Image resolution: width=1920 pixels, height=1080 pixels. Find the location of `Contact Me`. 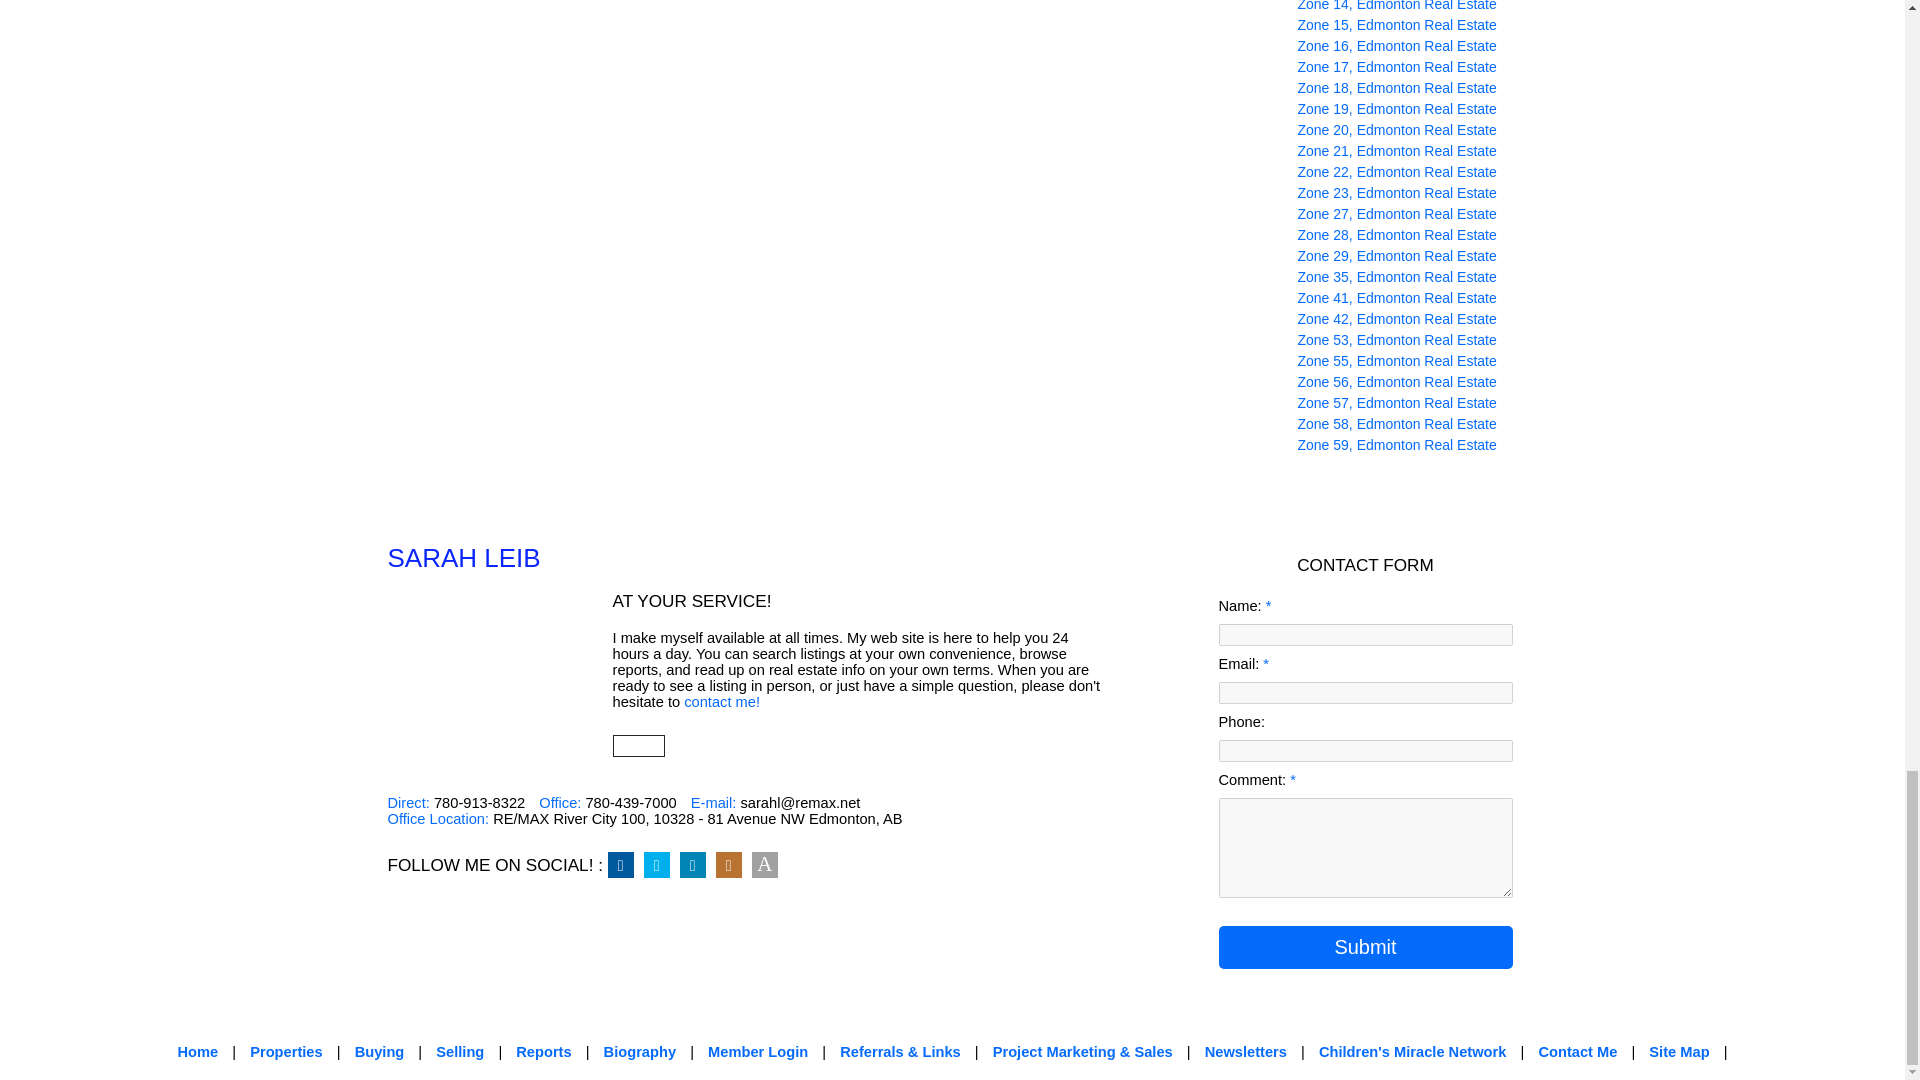

Contact Me is located at coordinates (1576, 1052).